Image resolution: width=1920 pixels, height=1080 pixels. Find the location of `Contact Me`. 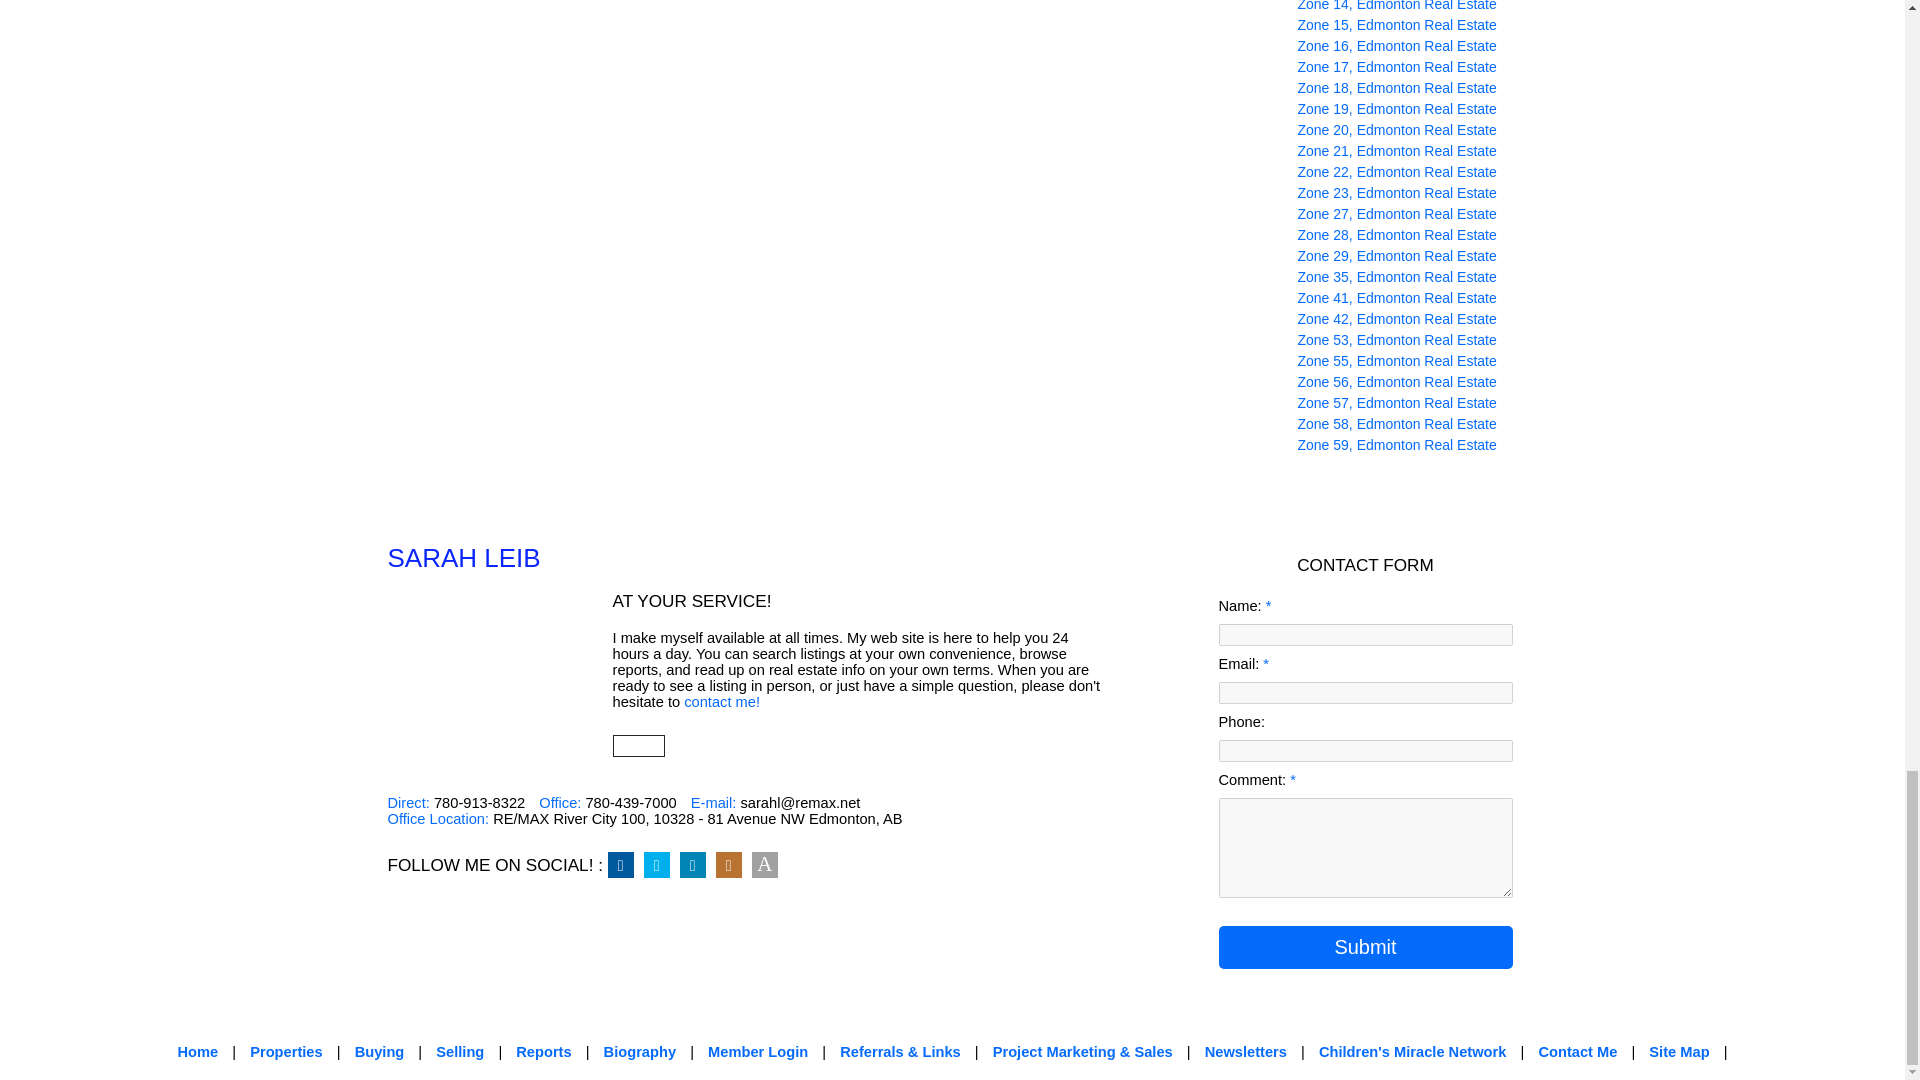

Contact Me is located at coordinates (1576, 1052).